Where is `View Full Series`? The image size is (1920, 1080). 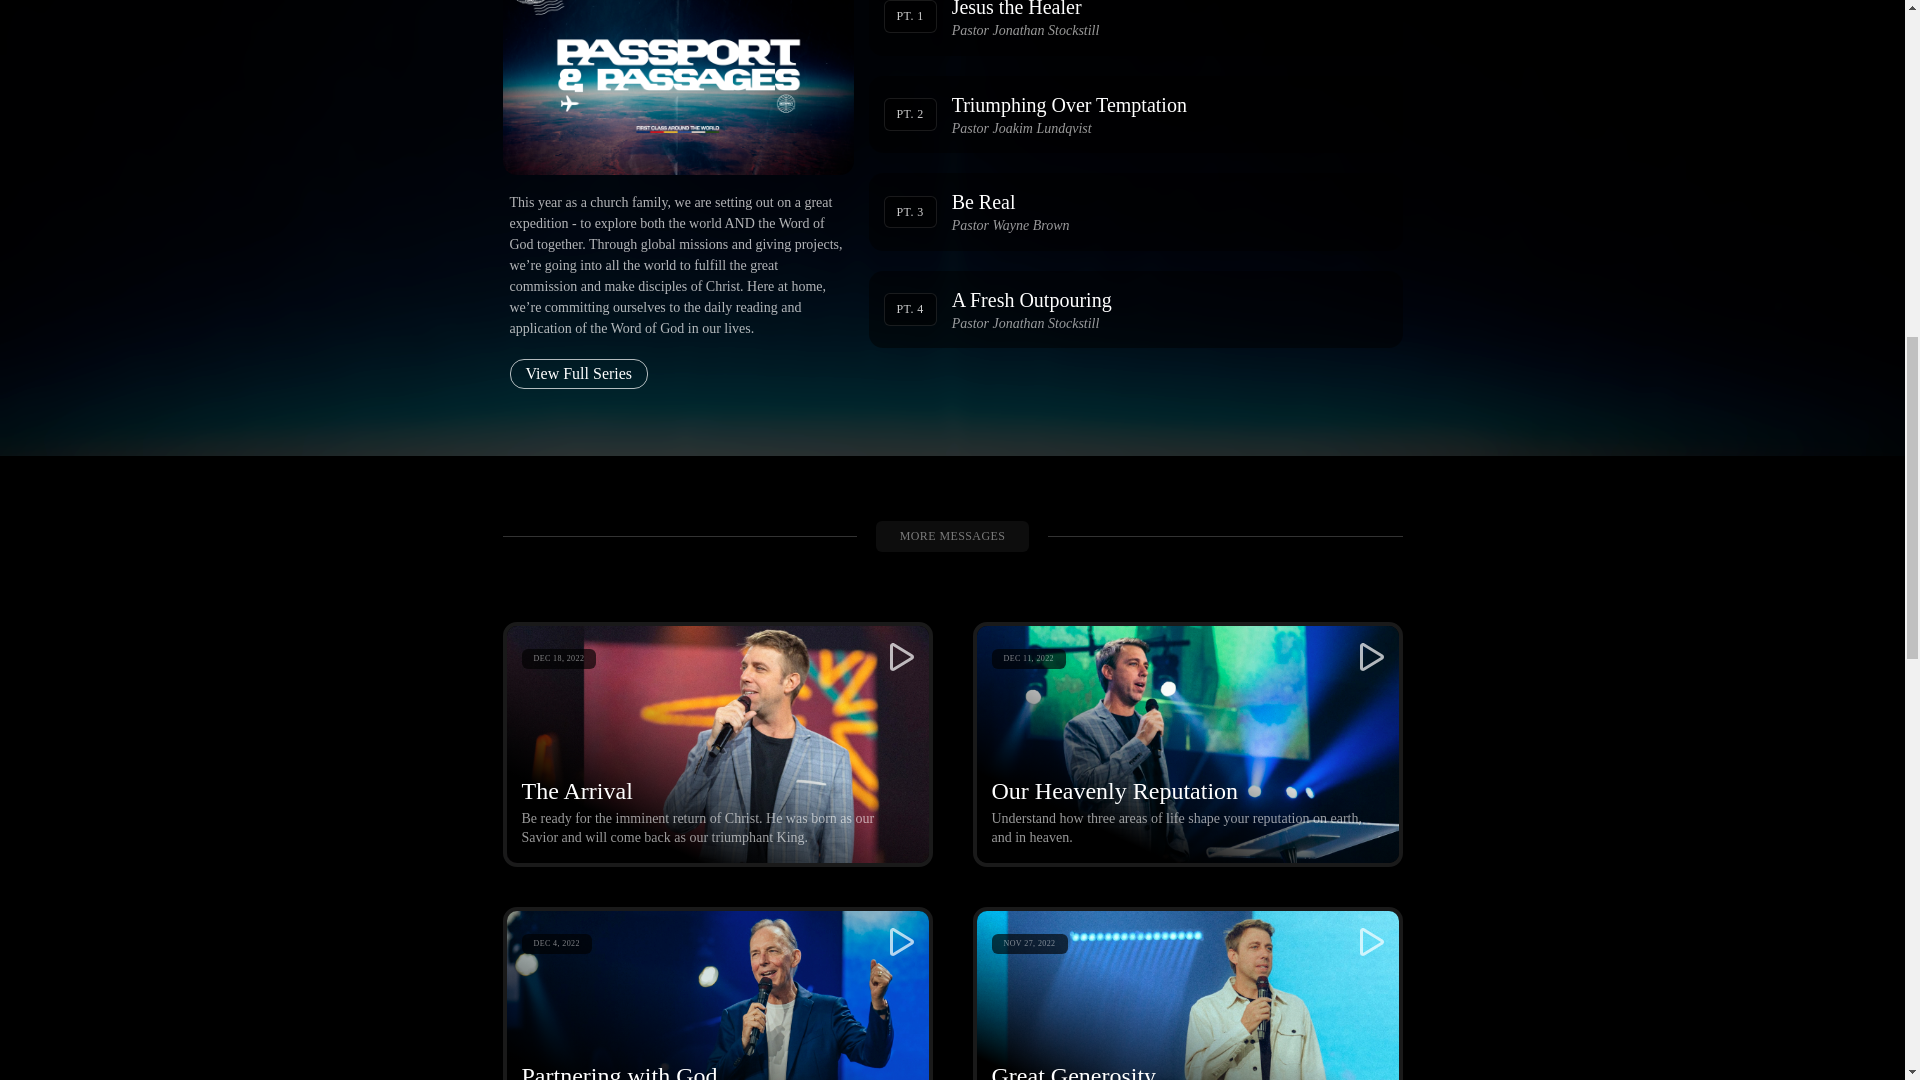
View Full Series is located at coordinates (1134, 28).